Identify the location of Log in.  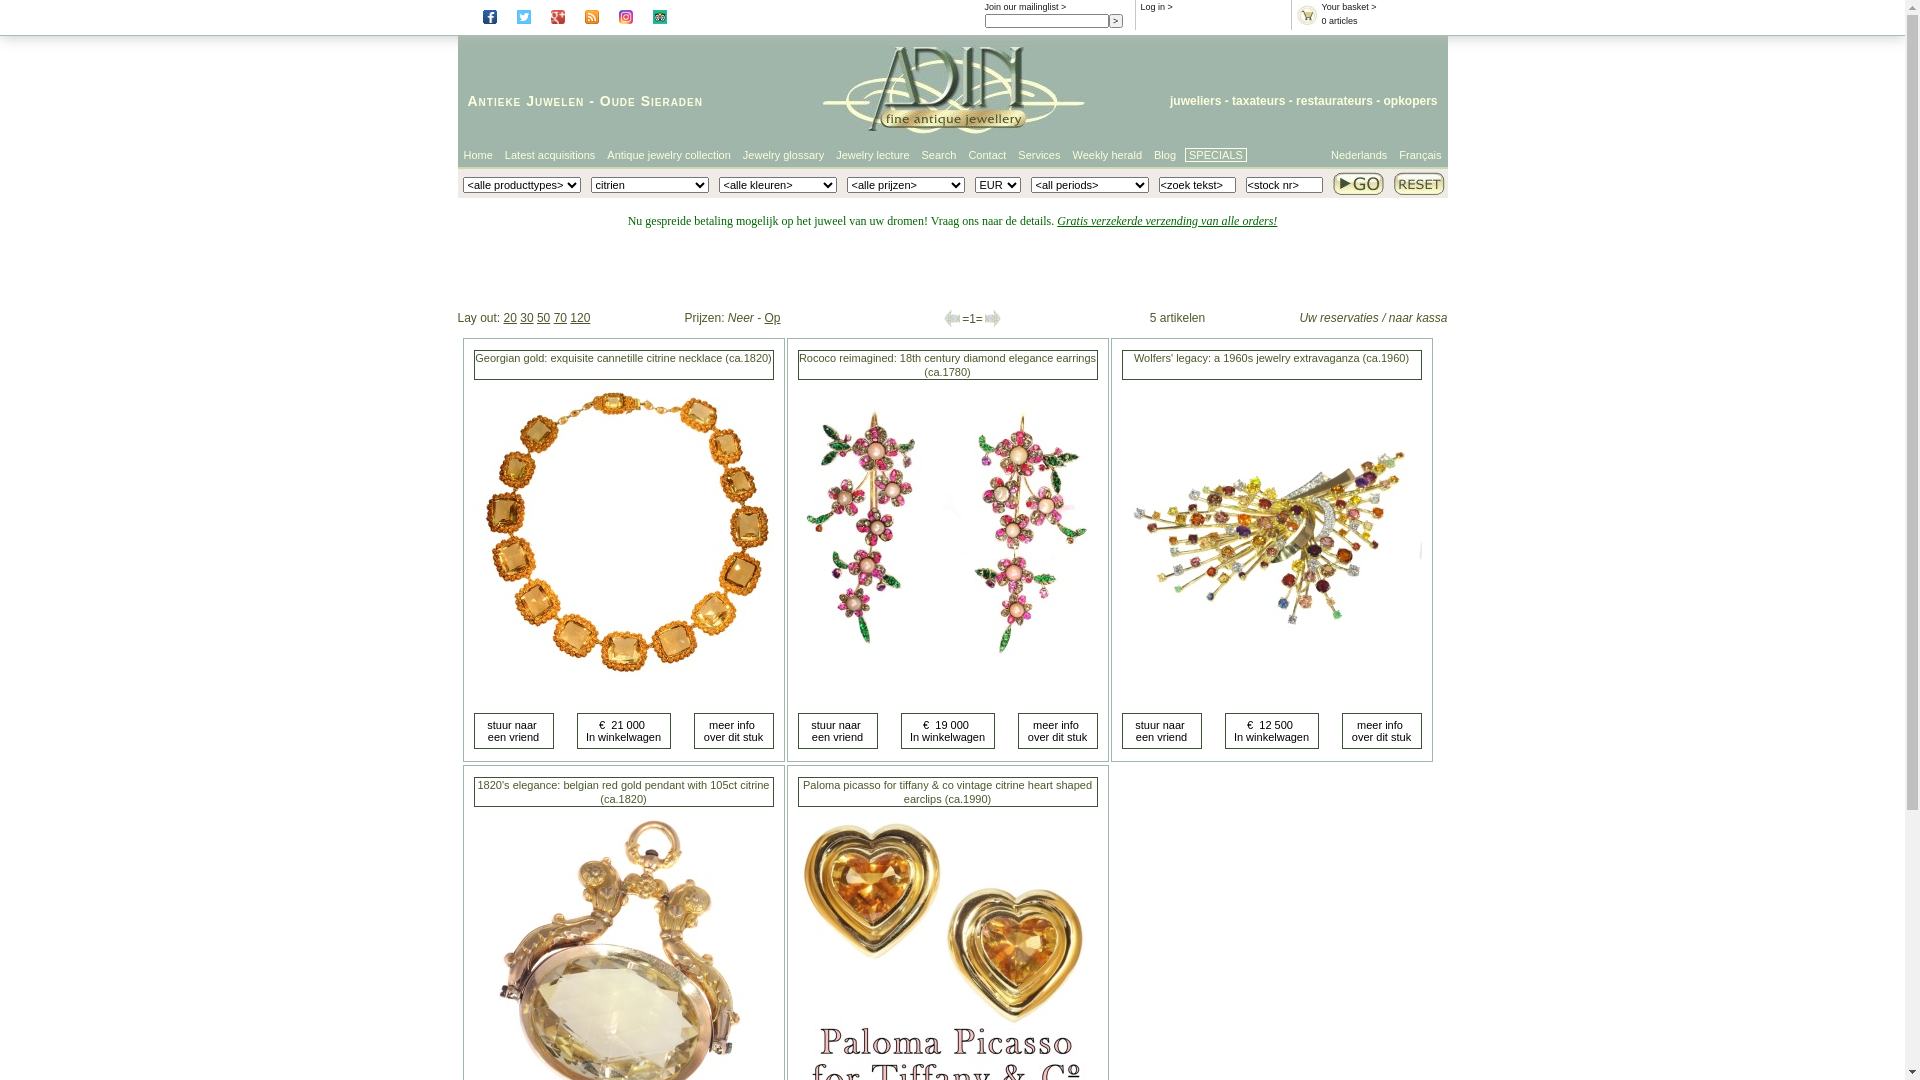
(1152, 7).